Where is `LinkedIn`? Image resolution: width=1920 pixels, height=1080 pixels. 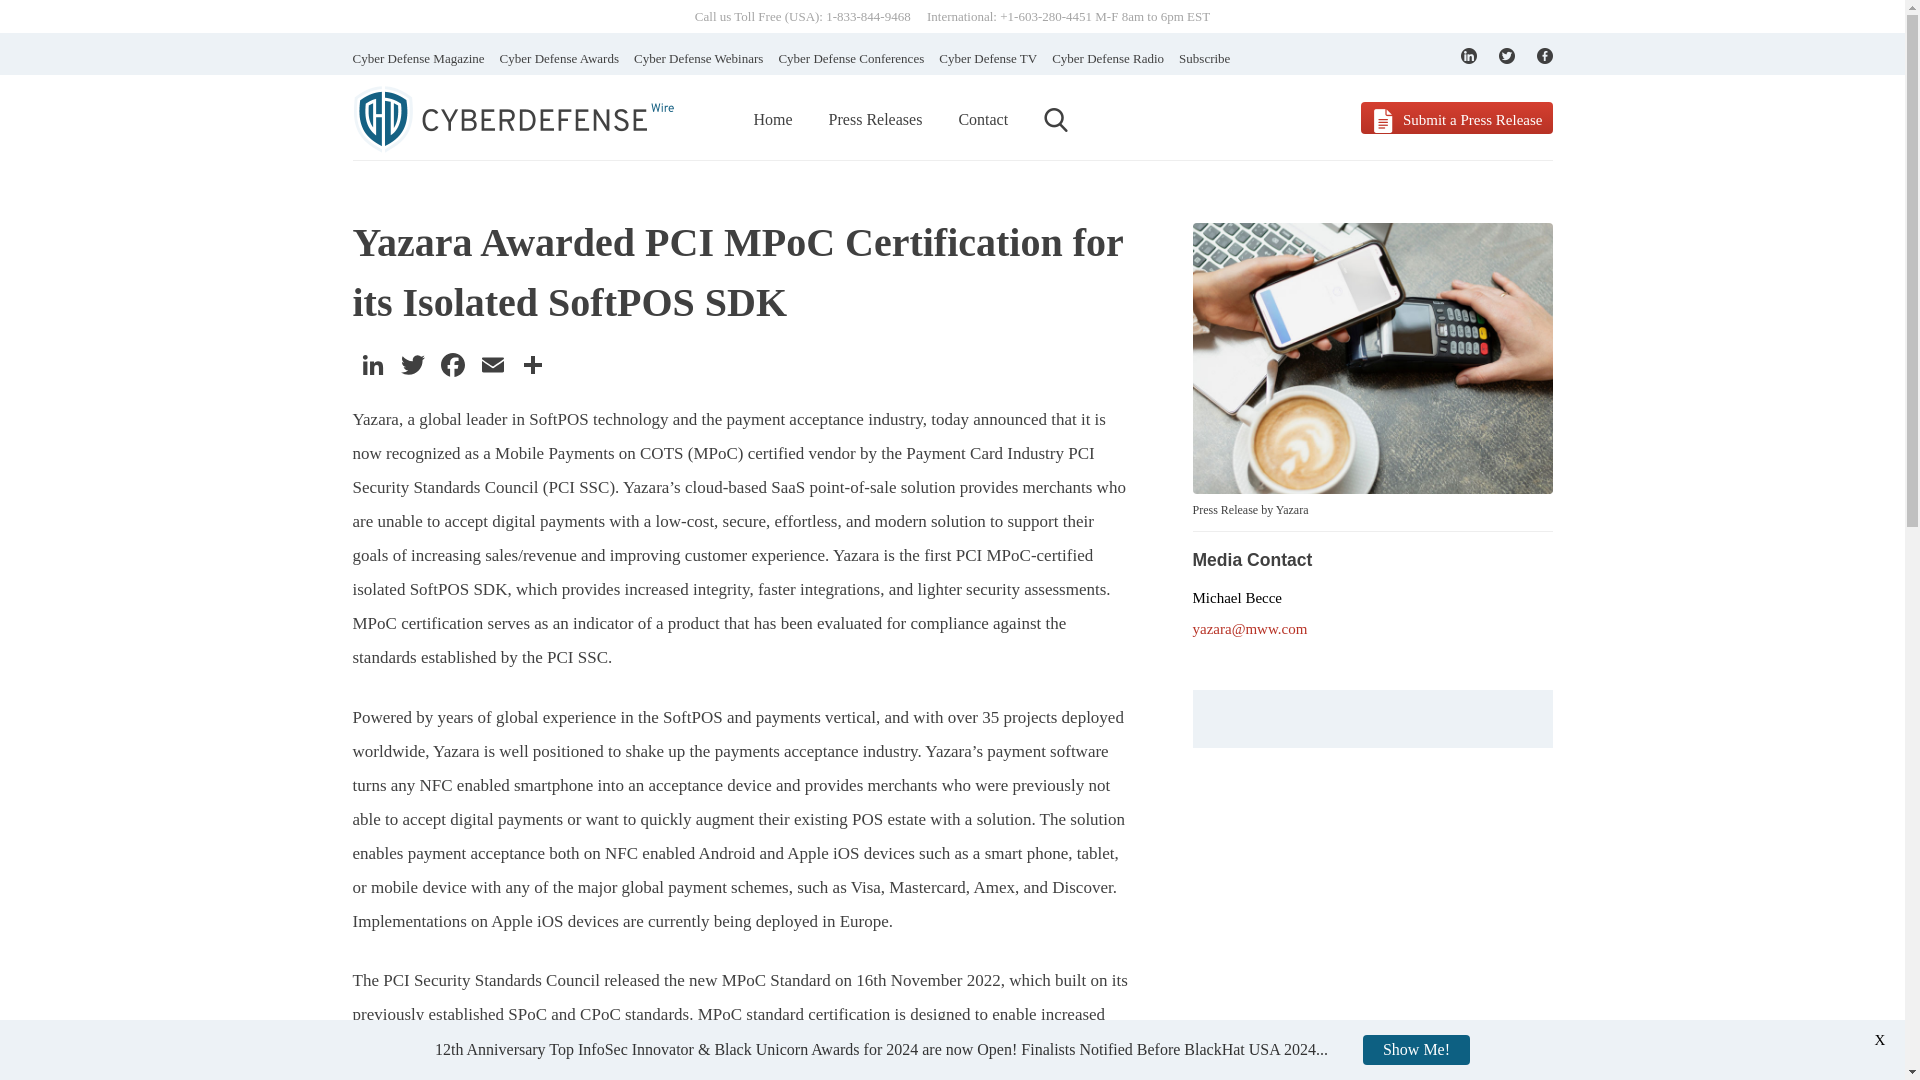
LinkedIn is located at coordinates (371, 366).